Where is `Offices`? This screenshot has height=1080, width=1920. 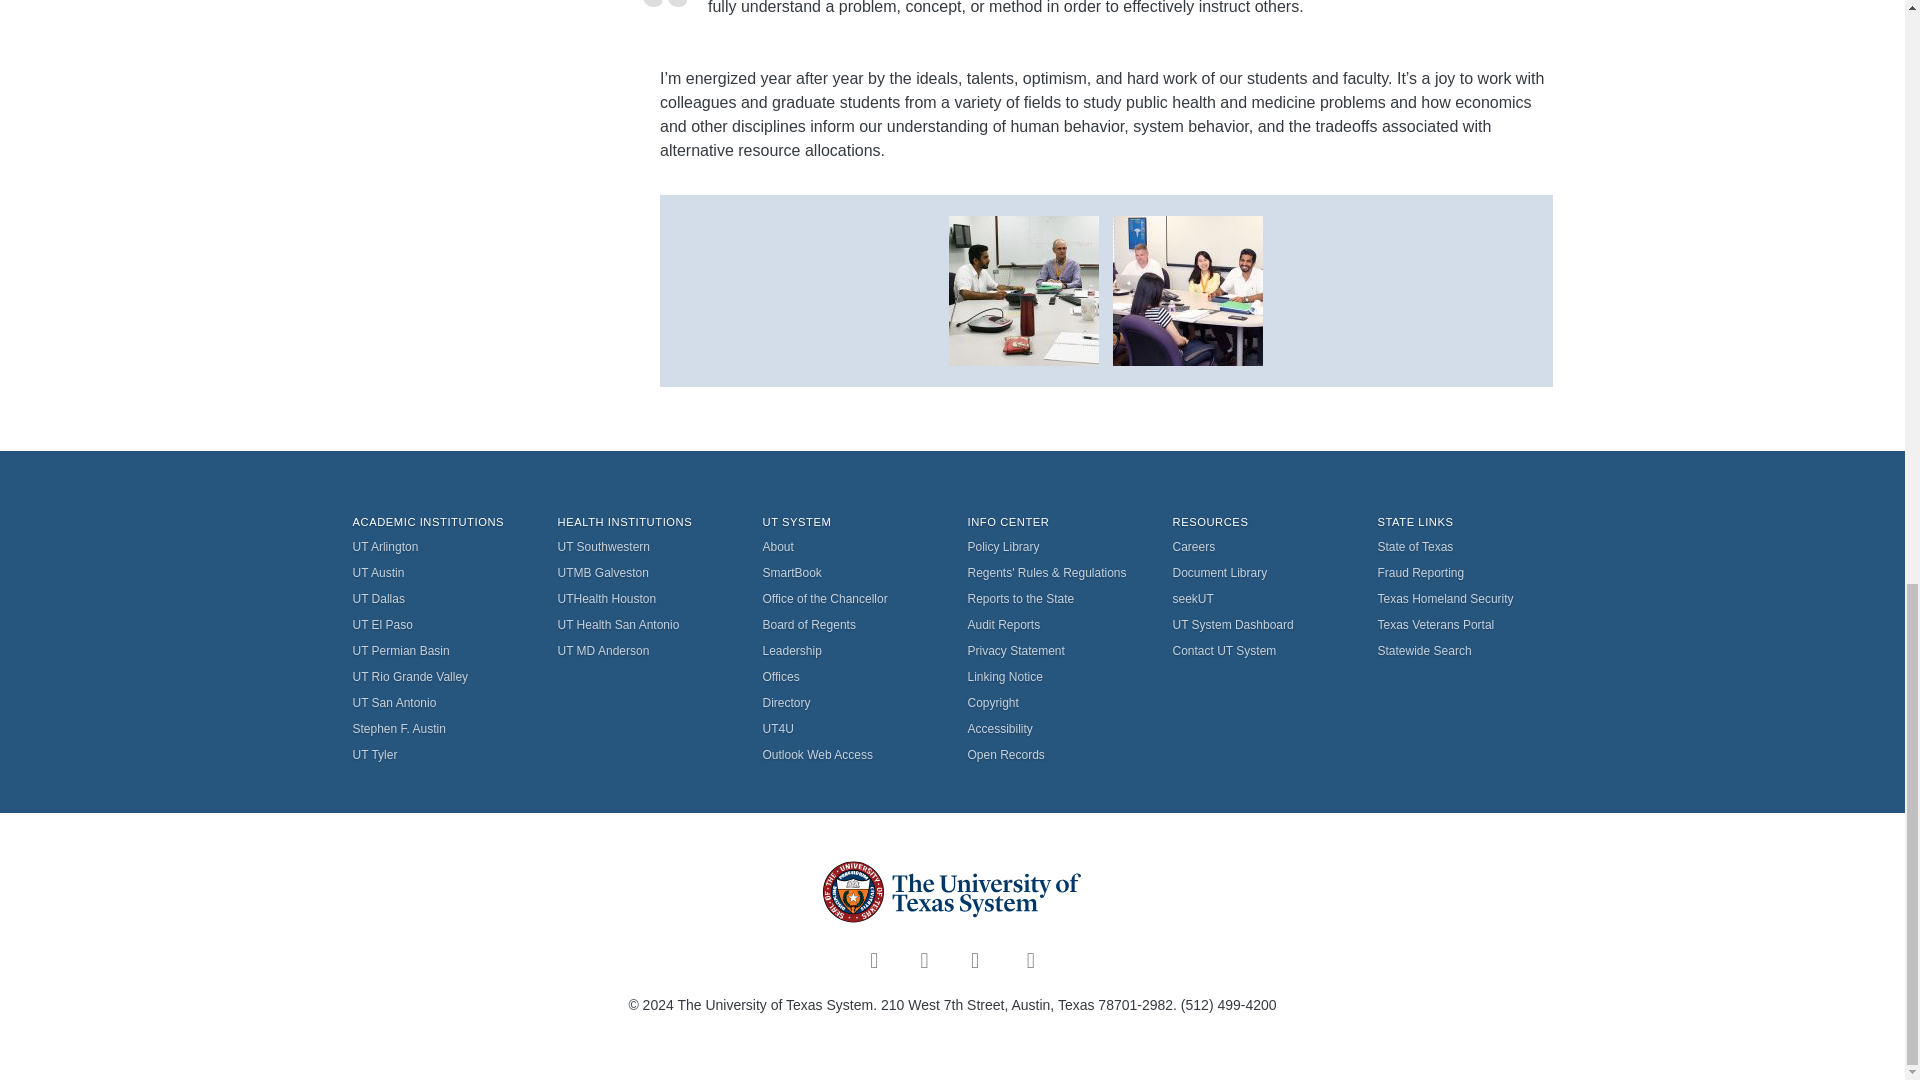 Offices is located at coordinates (849, 677).